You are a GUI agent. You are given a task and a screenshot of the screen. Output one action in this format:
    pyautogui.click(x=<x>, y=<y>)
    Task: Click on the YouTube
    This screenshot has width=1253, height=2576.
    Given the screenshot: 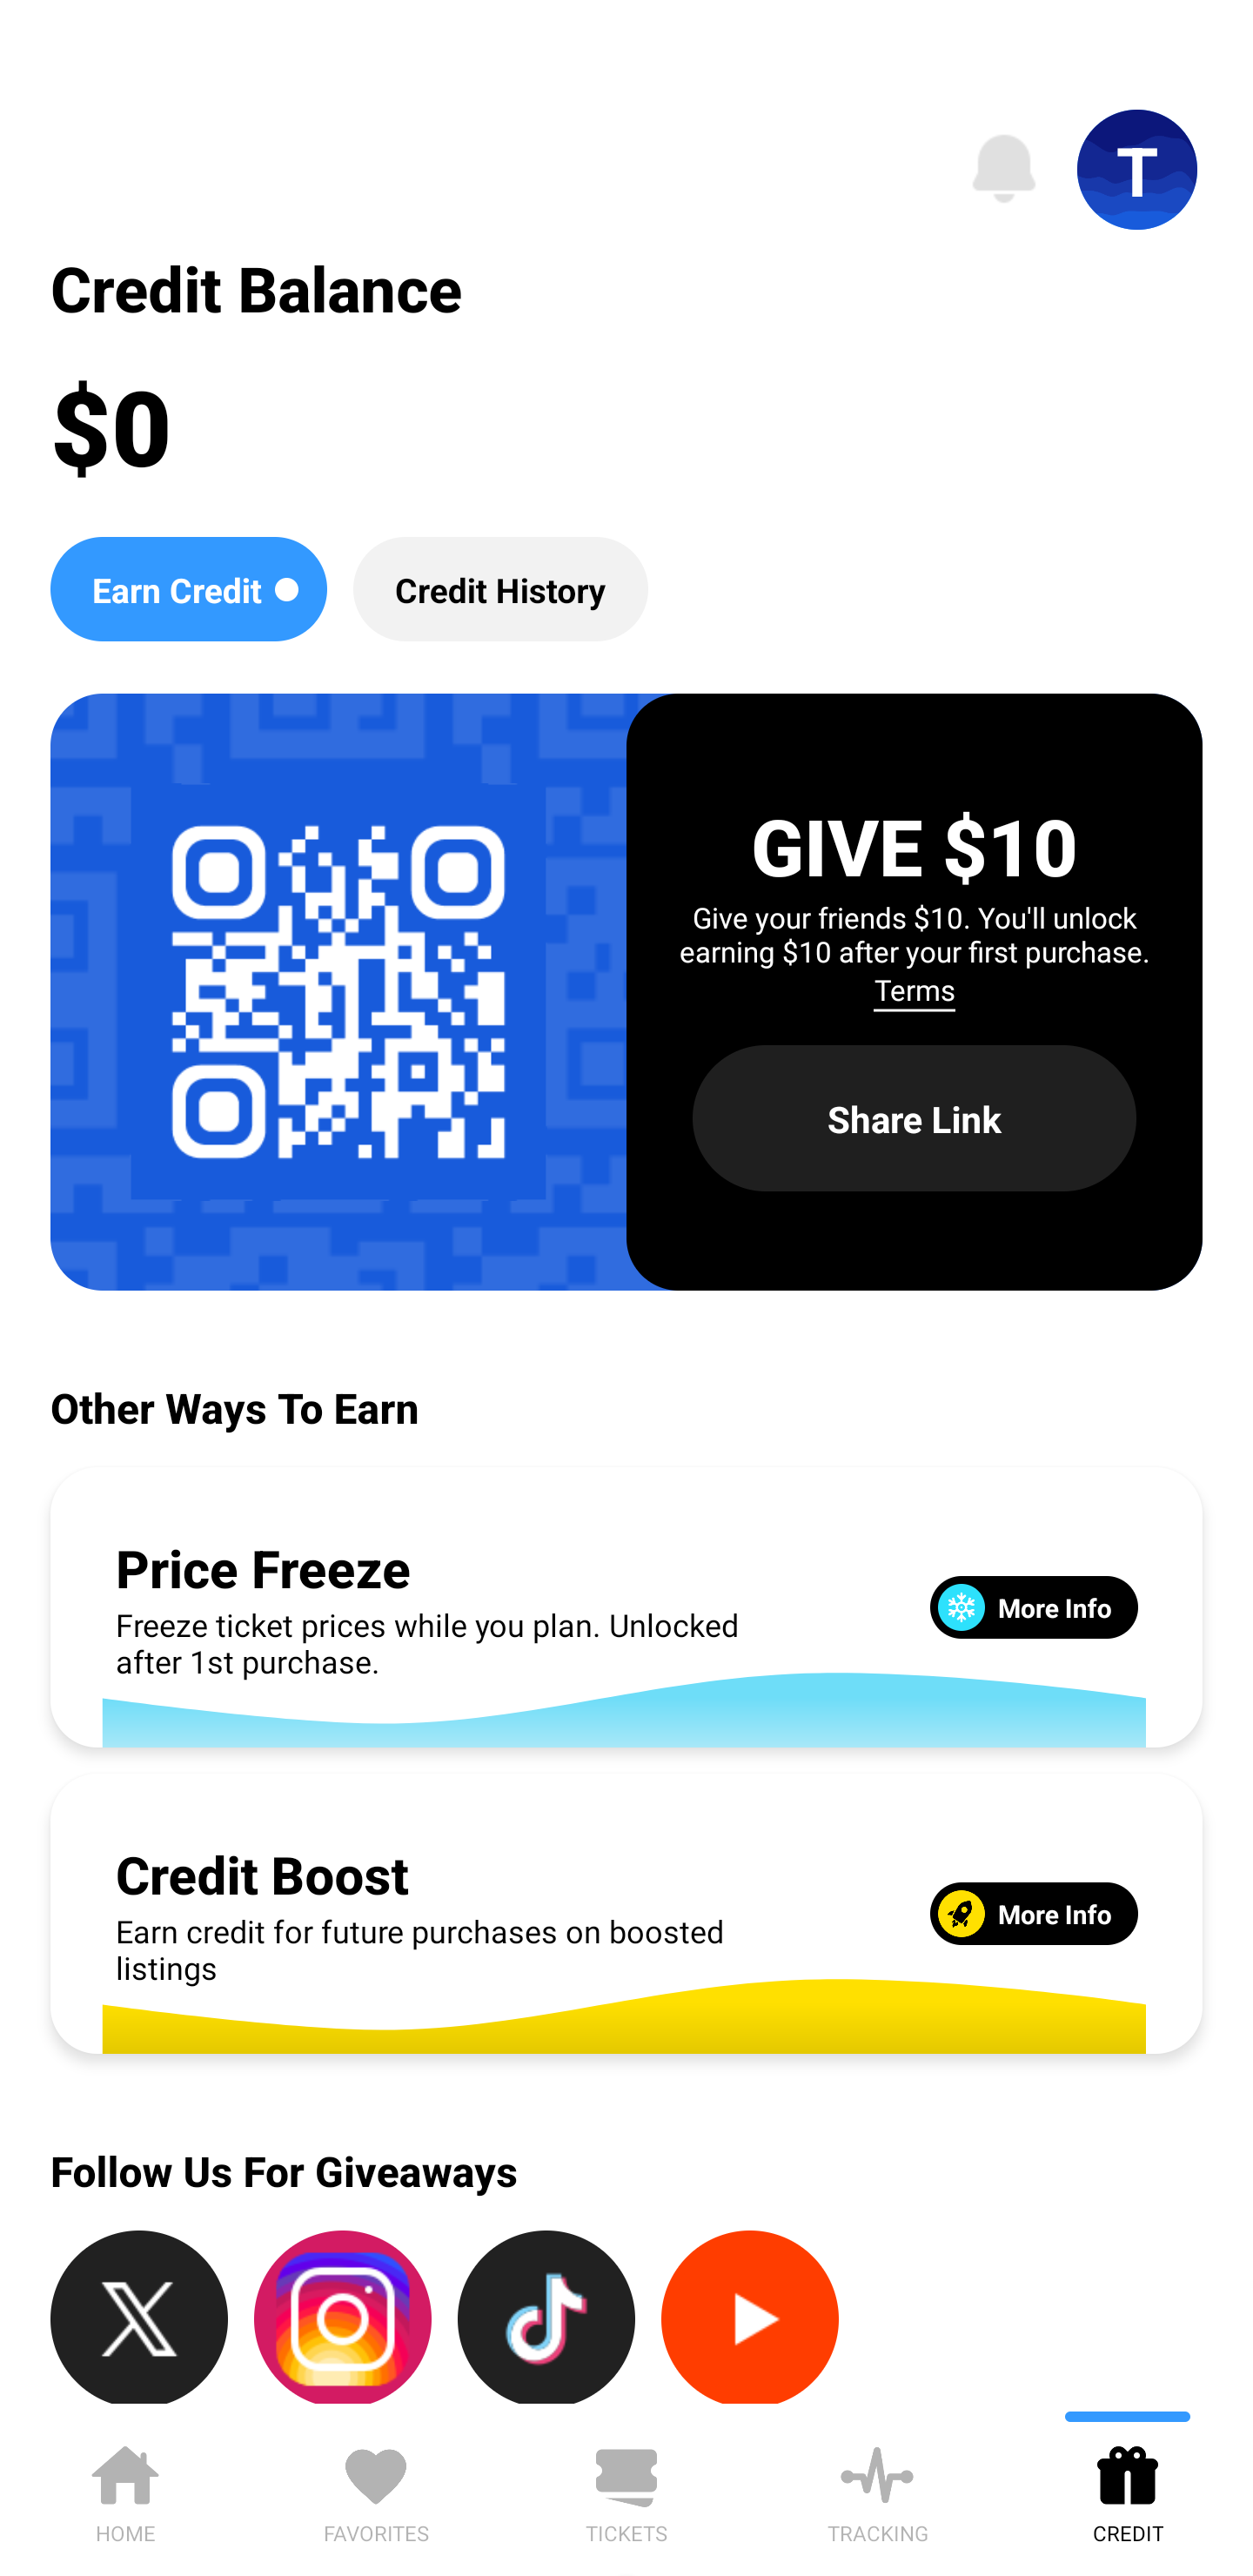 What is the action you would take?
    pyautogui.click(x=750, y=2317)
    